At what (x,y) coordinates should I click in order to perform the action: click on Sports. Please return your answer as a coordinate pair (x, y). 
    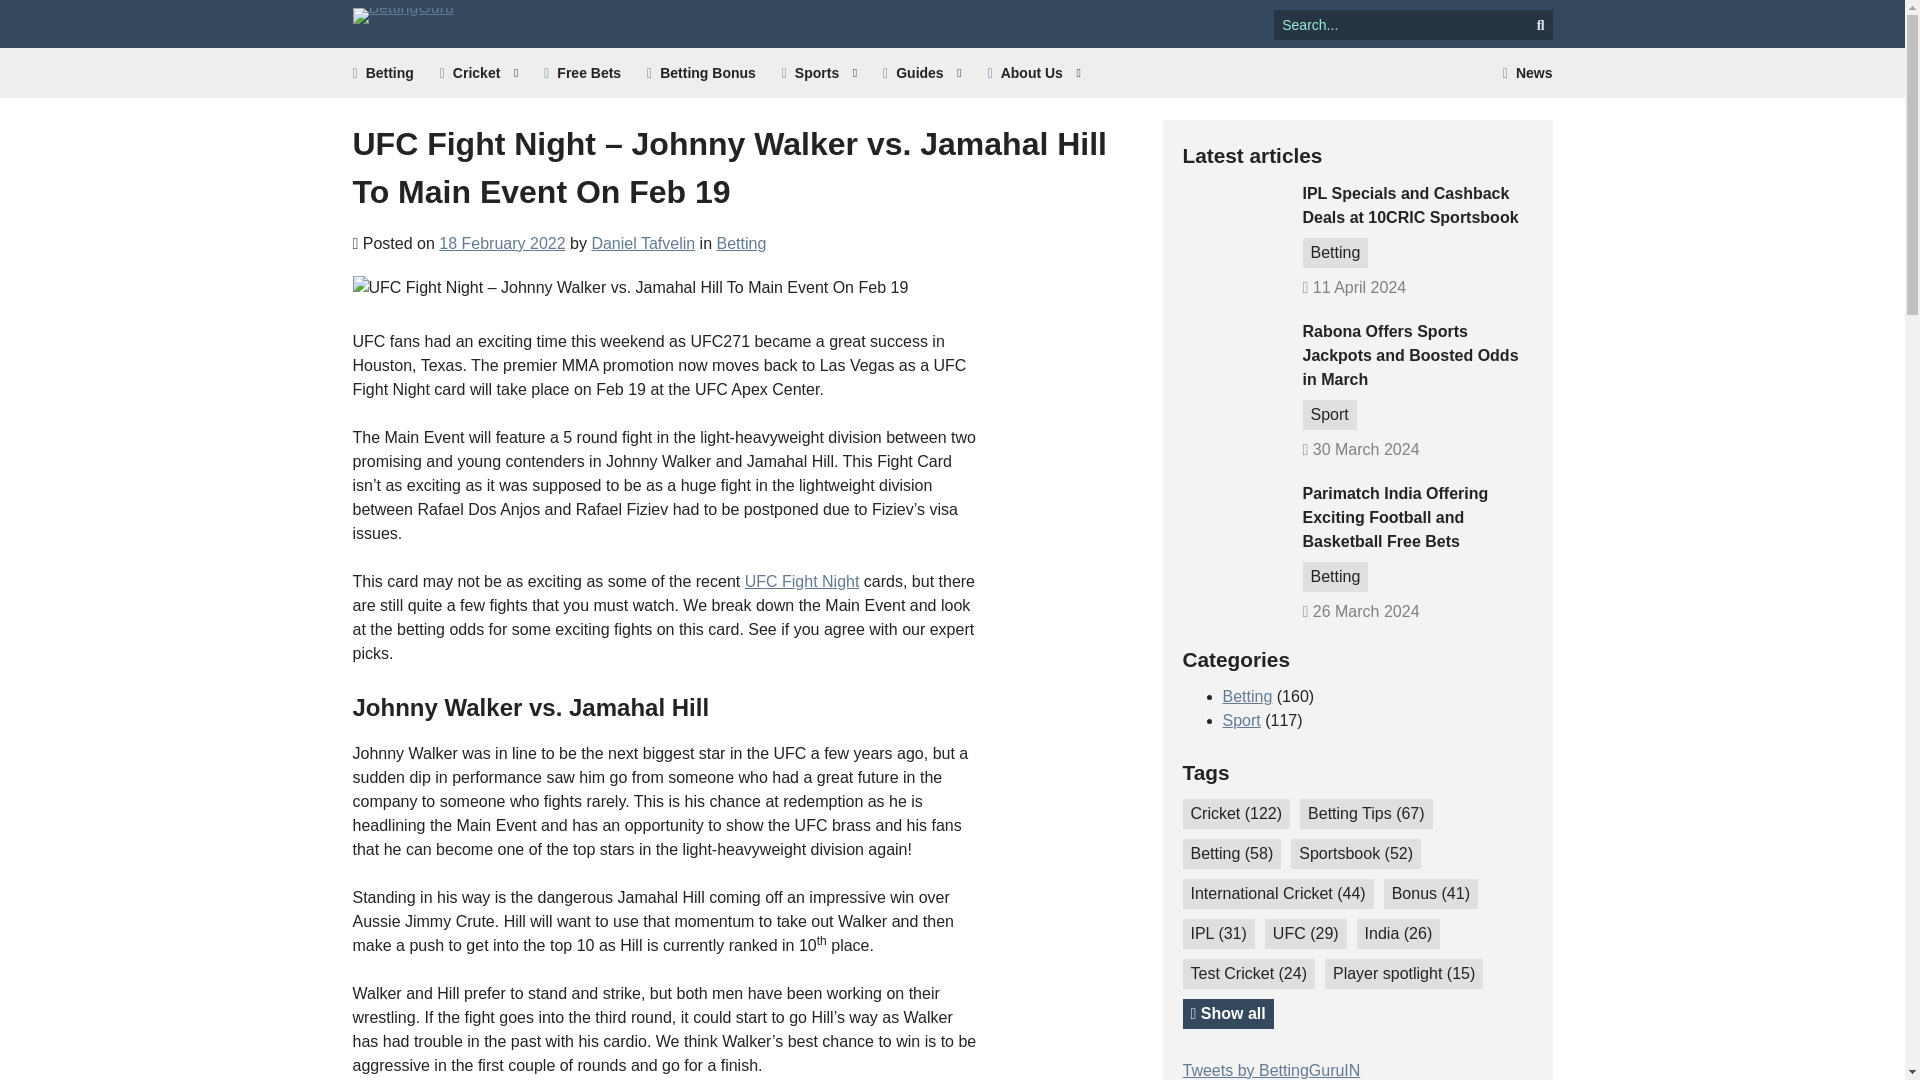
    Looking at the image, I should click on (818, 72).